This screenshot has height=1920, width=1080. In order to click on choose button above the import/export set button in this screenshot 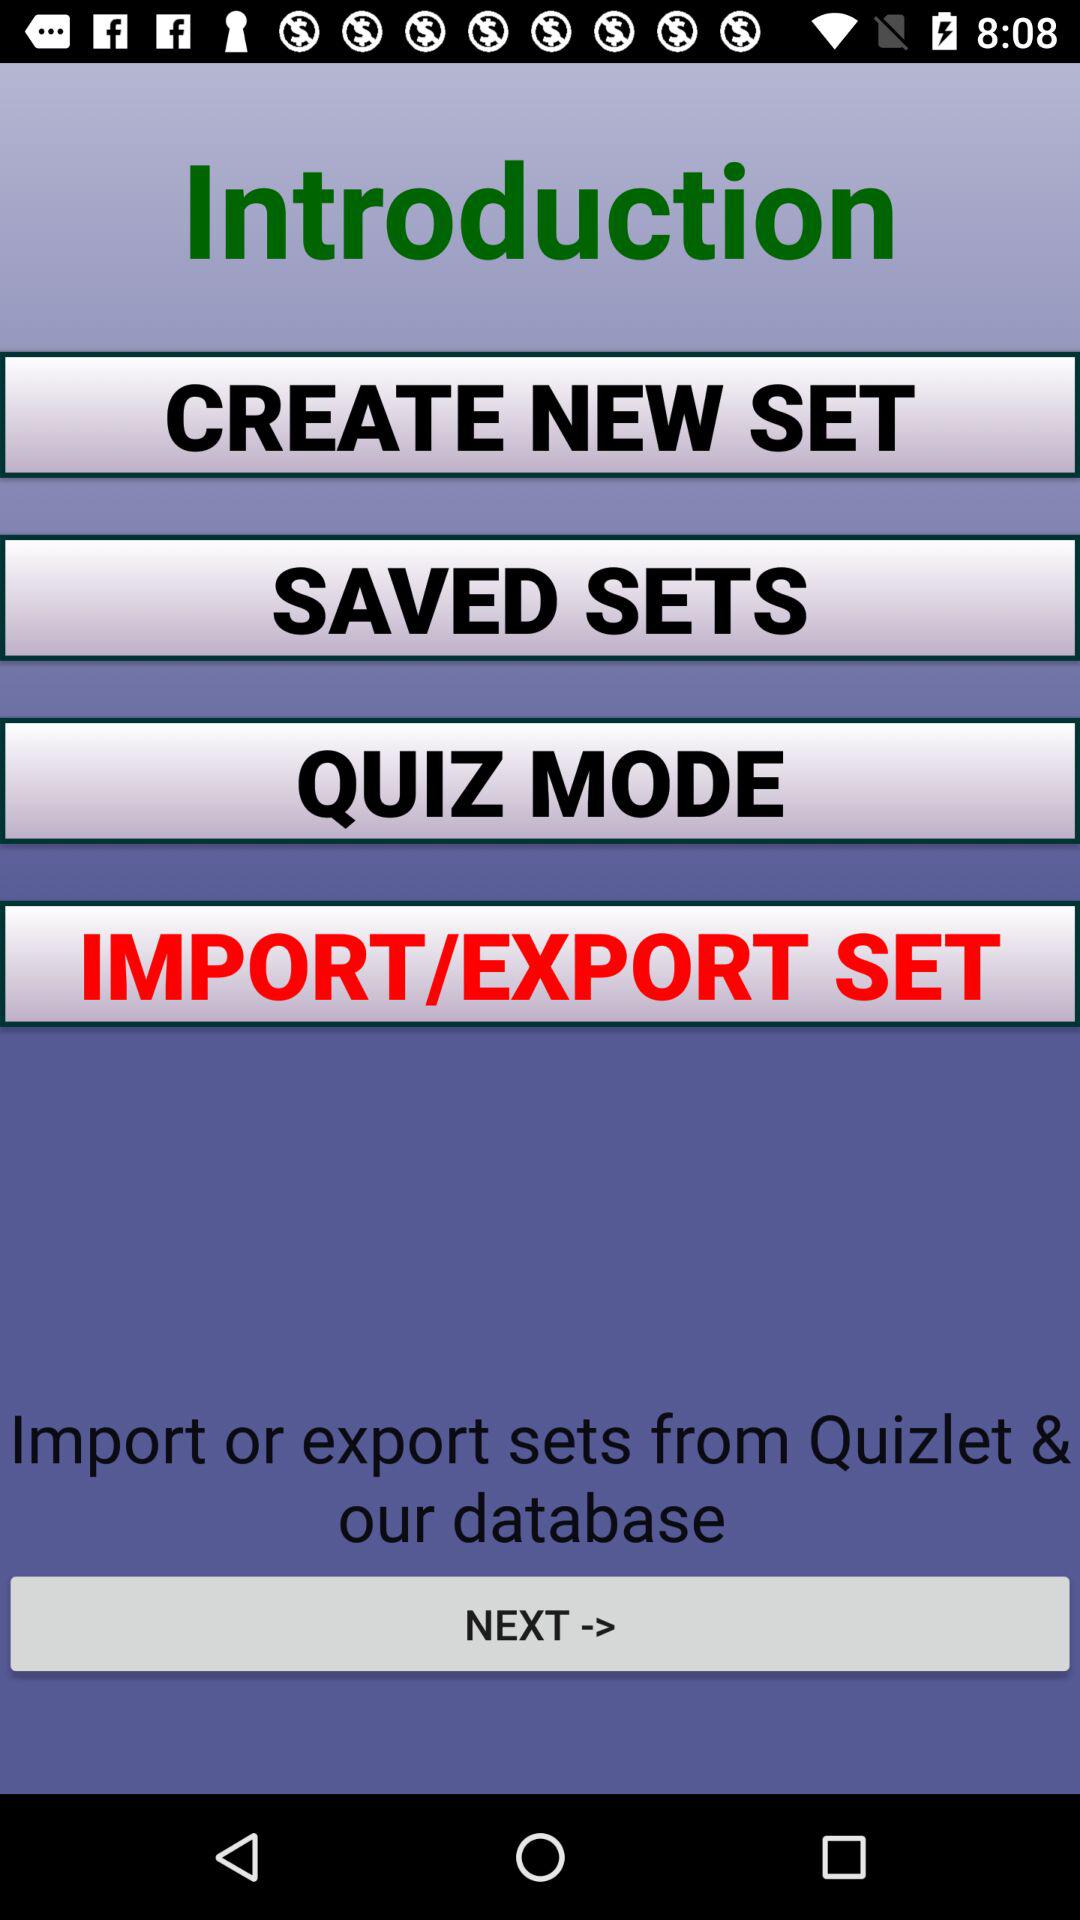, I will do `click(540, 780)`.